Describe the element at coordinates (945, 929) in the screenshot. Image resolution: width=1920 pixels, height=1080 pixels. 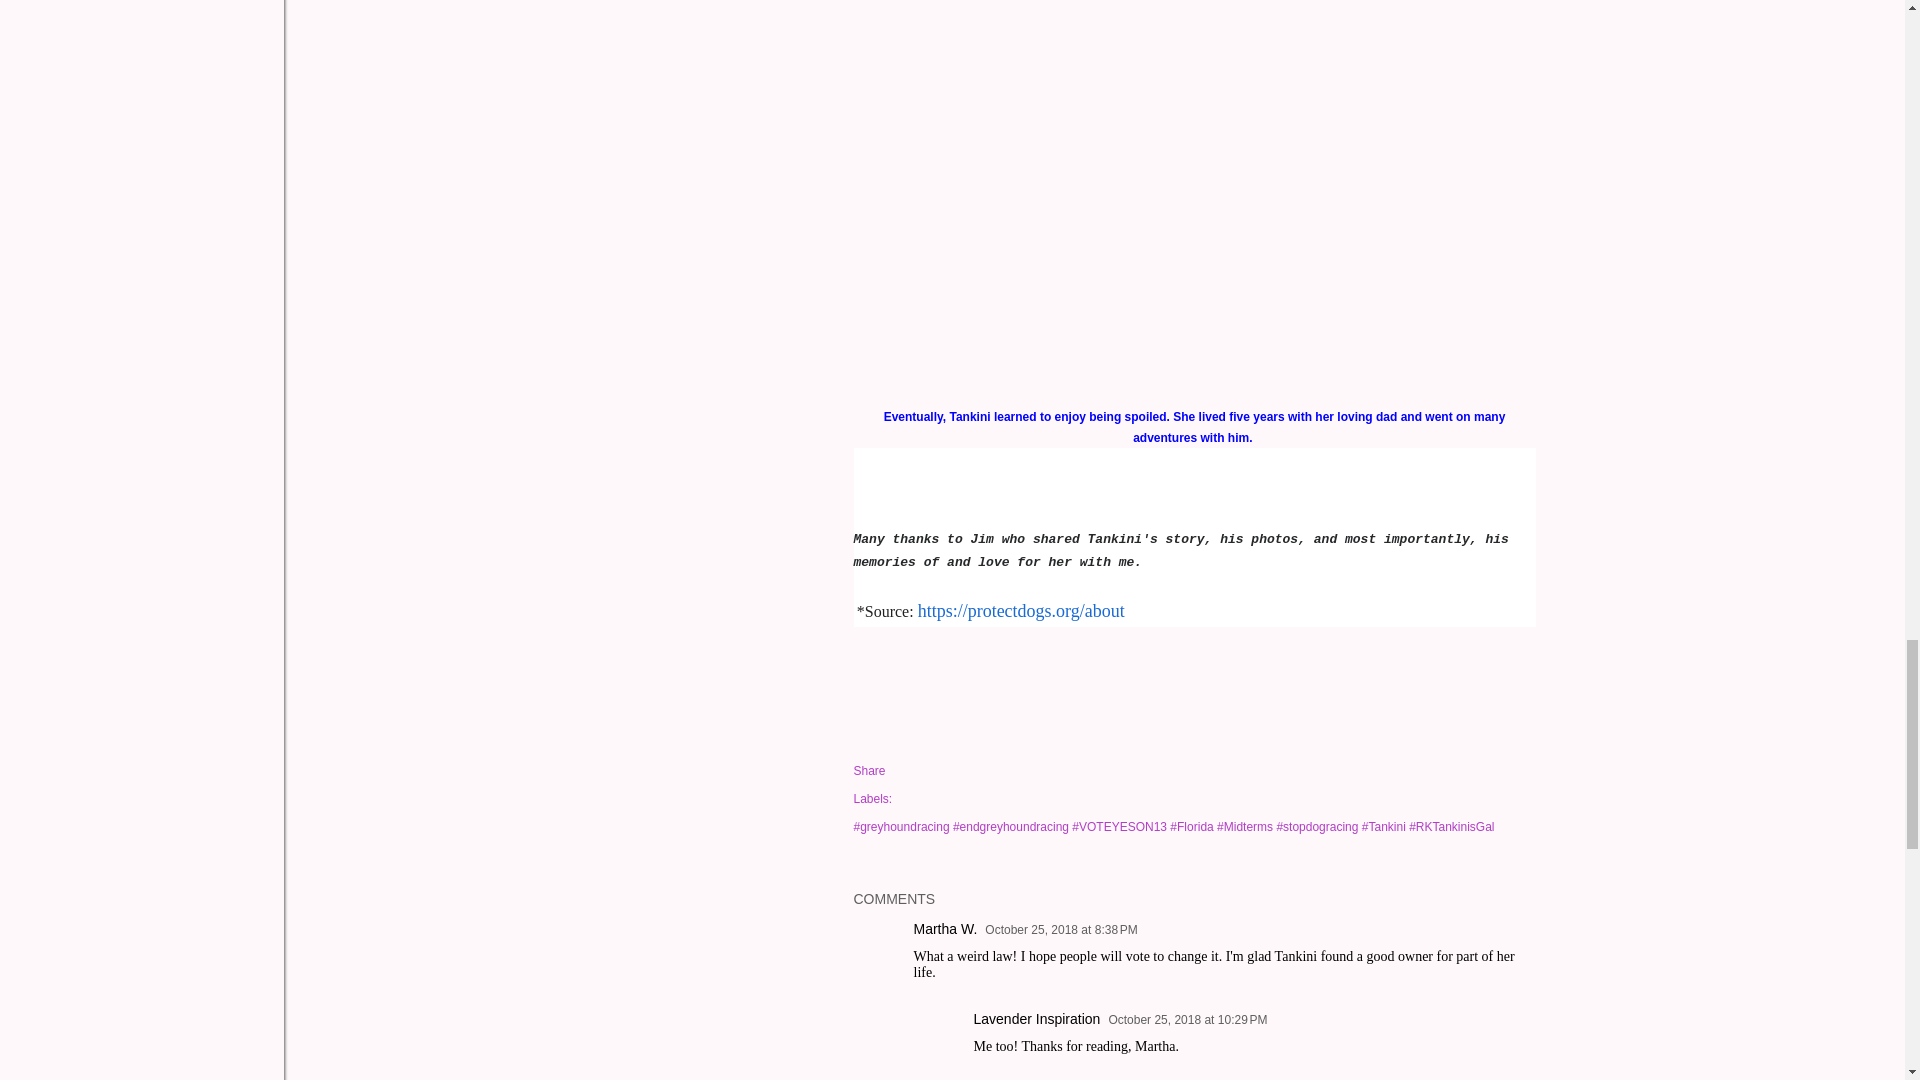
I see `Martha W.` at that location.